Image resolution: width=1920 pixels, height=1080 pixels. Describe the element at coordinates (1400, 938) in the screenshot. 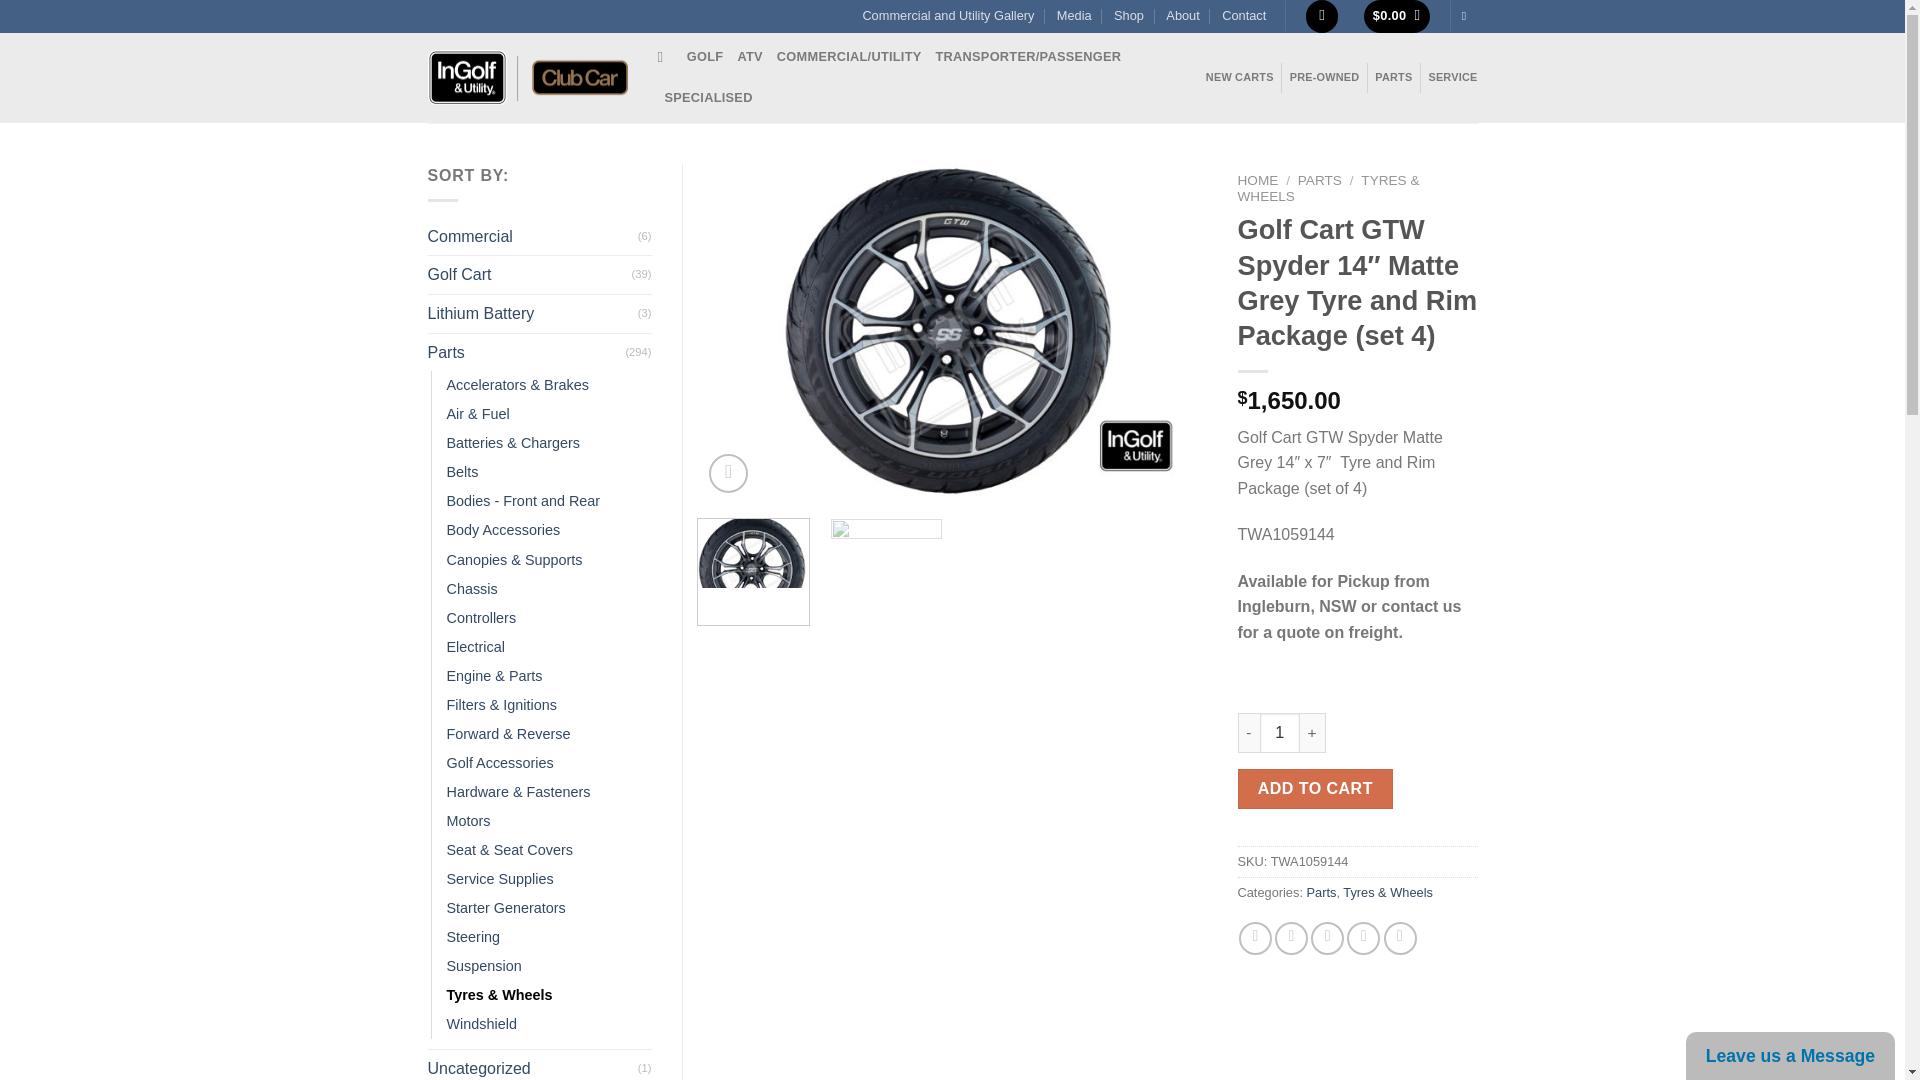

I see `Share on LinkedIn` at that location.